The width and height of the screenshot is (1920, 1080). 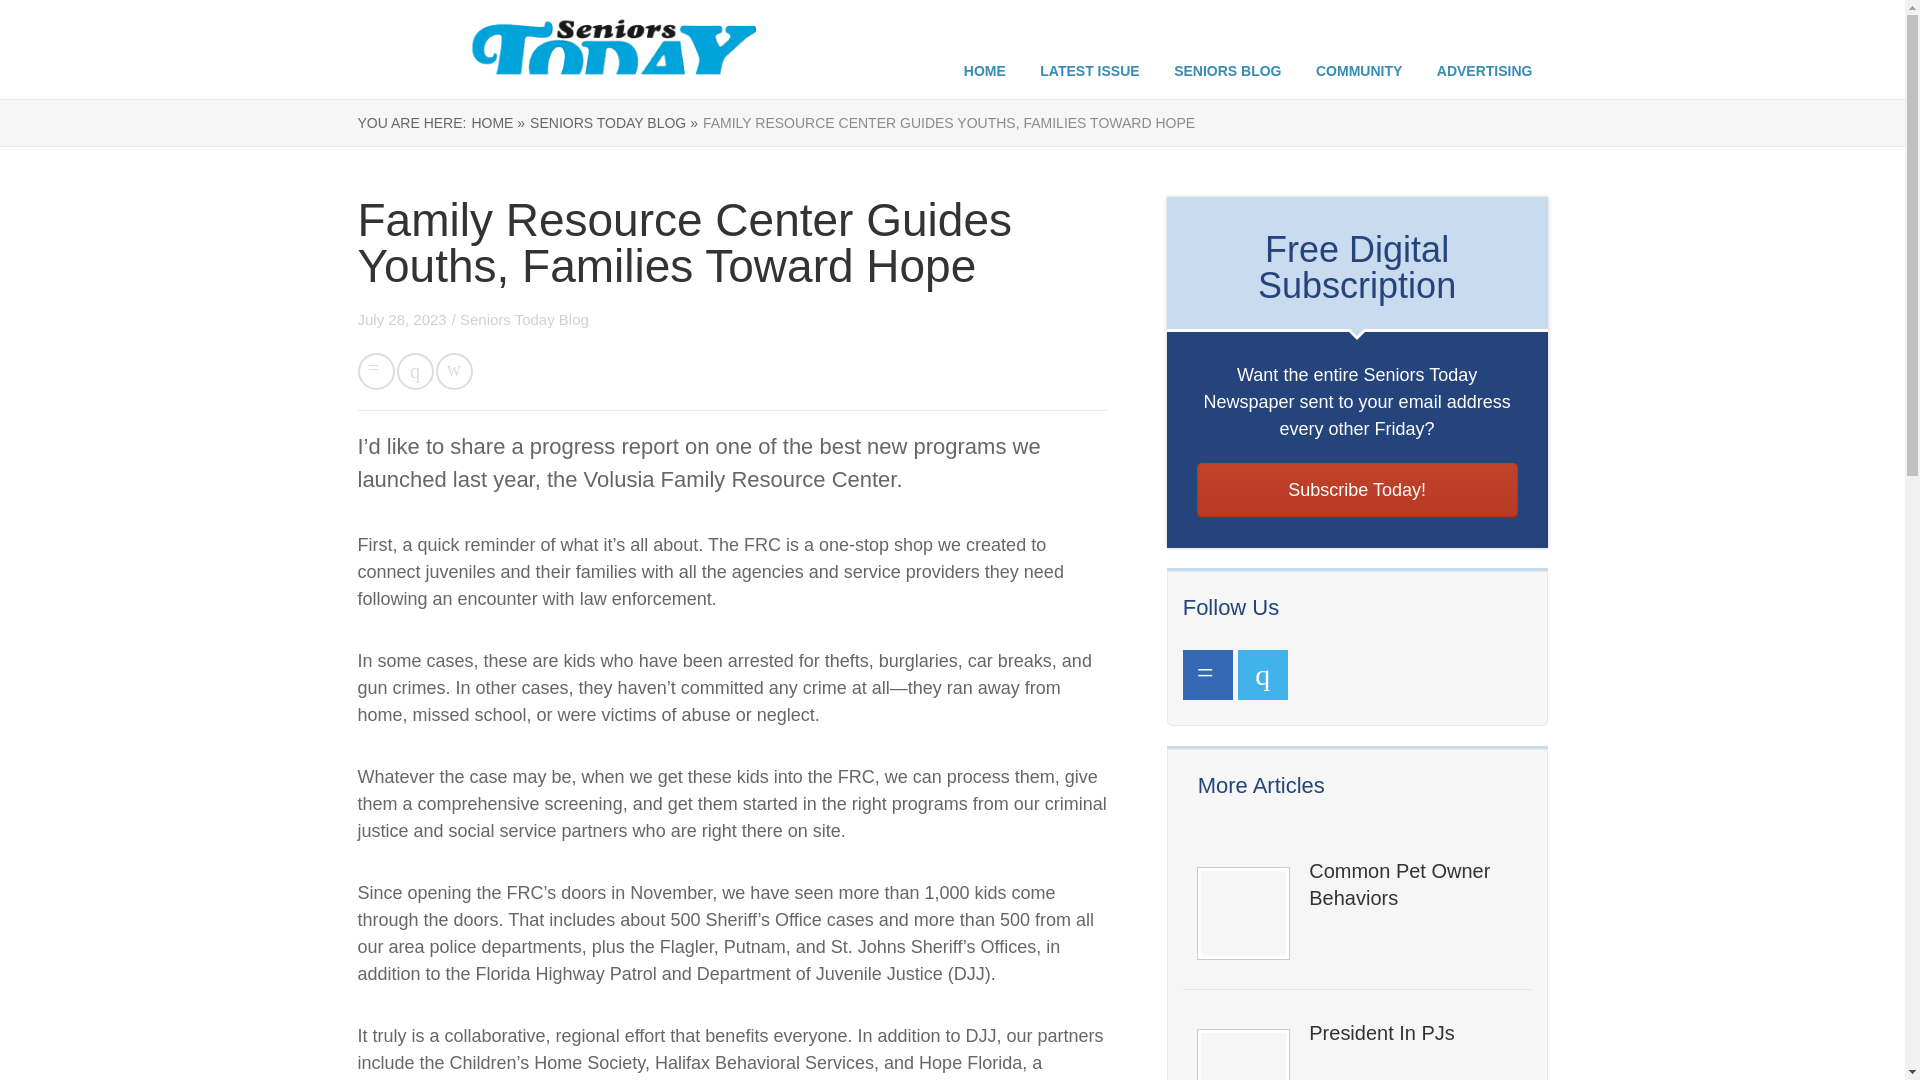 What do you see at coordinates (1226, 70) in the screenshot?
I see `SENIORS BLOG` at bounding box center [1226, 70].